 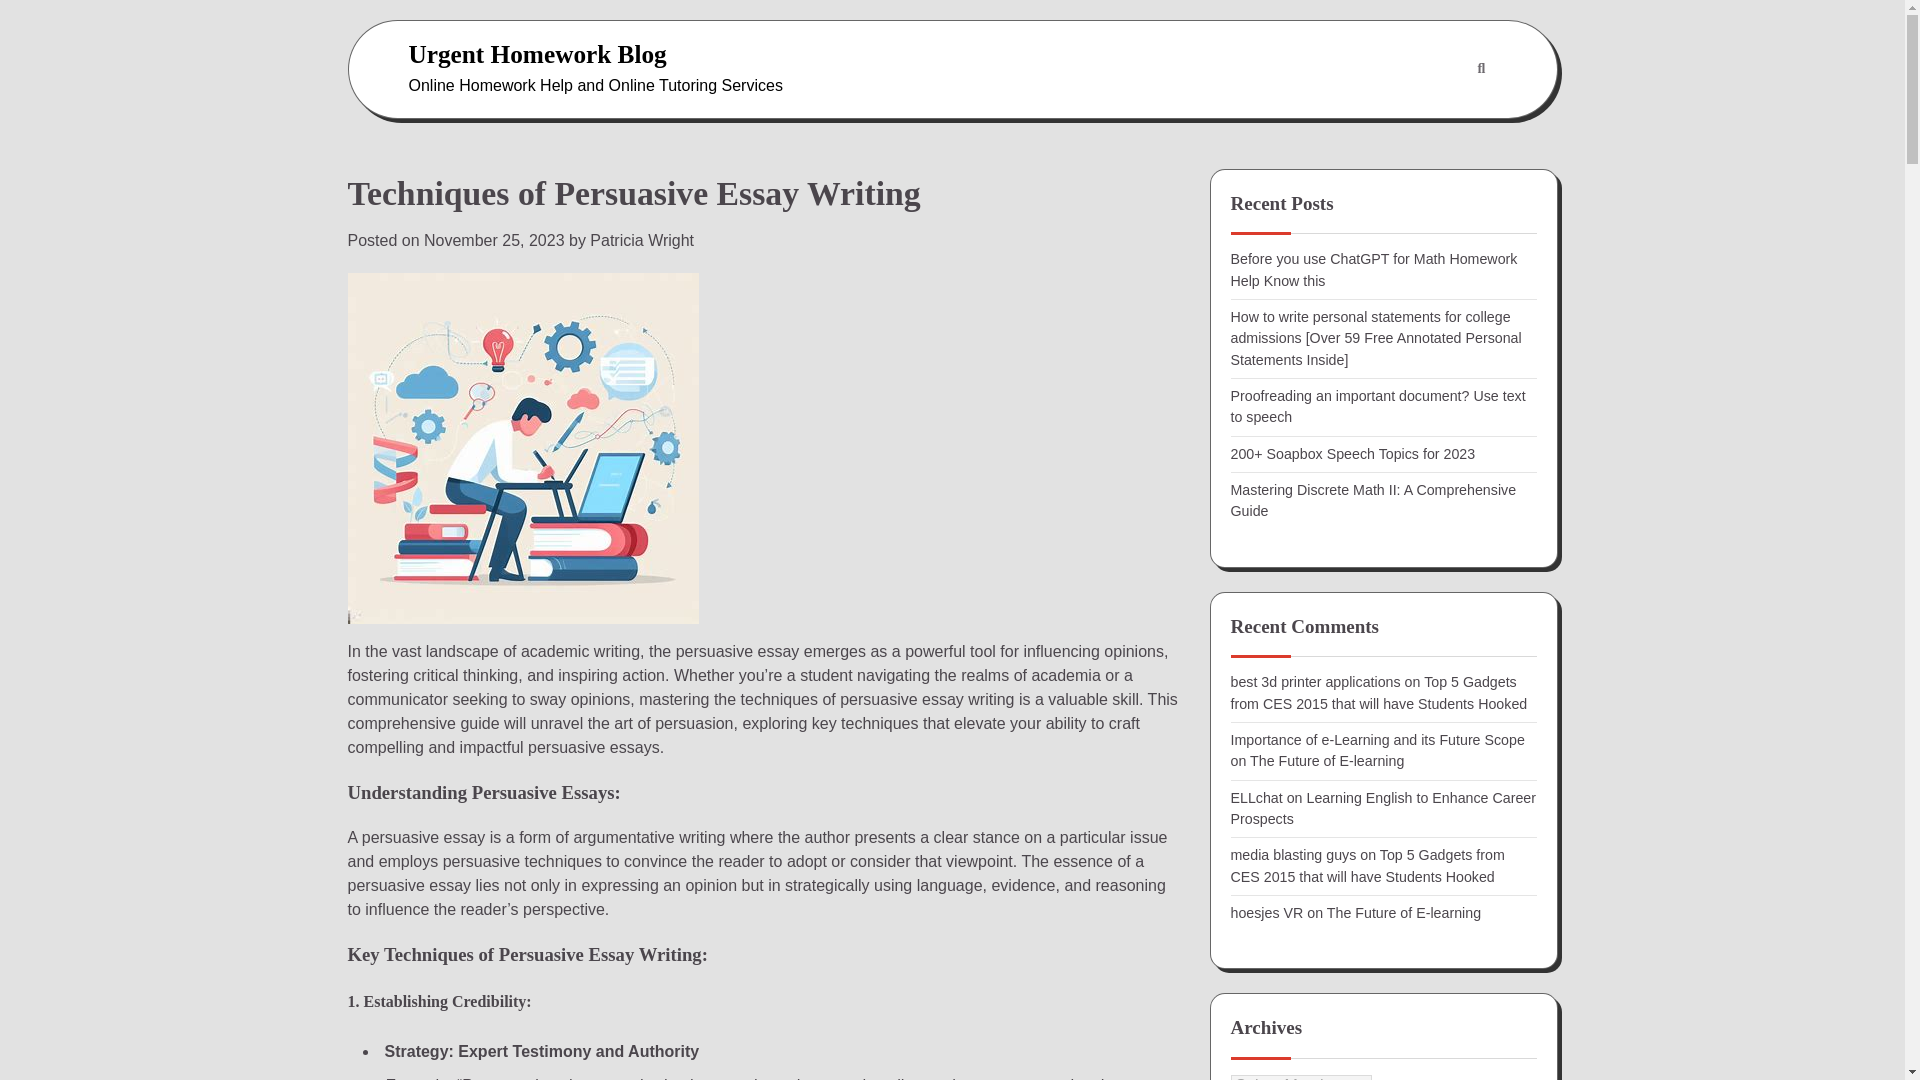 What do you see at coordinates (494, 240) in the screenshot?
I see `November 25, 2023` at bounding box center [494, 240].